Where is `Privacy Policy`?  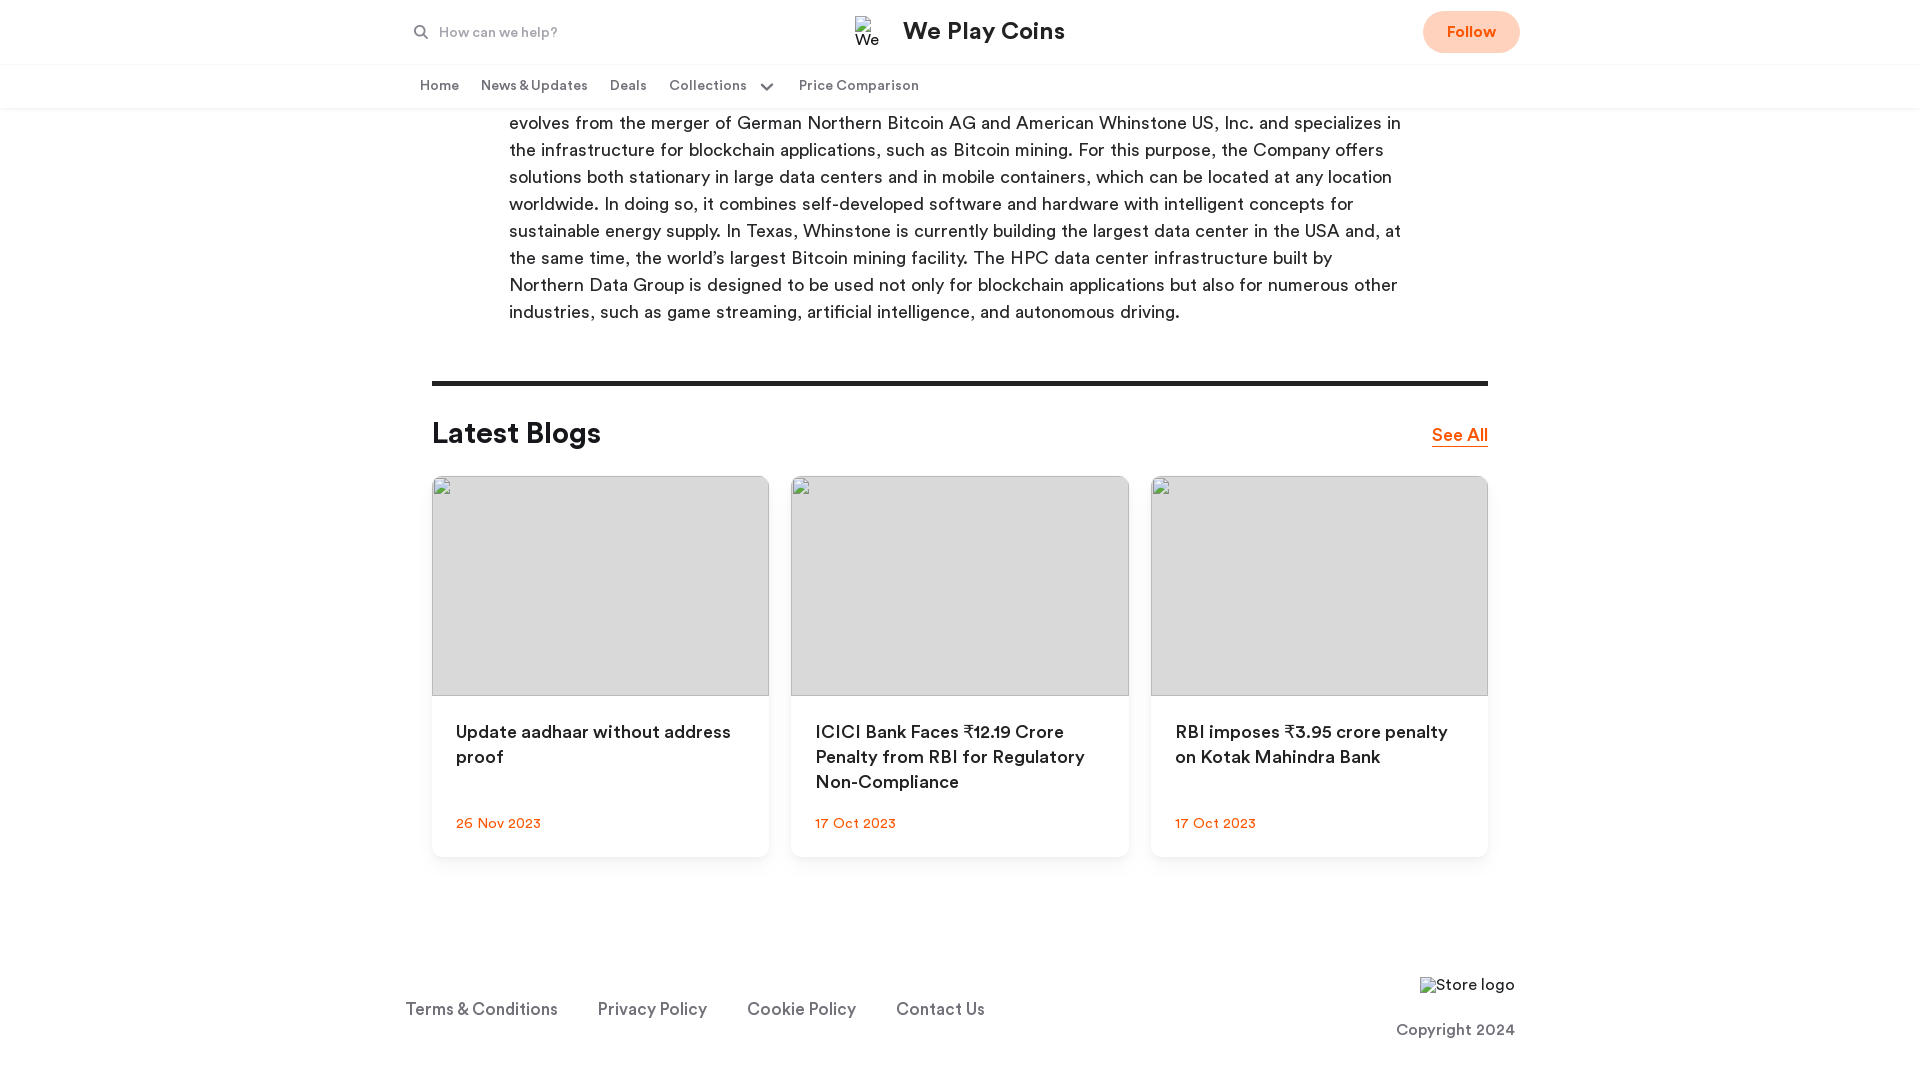
Privacy Policy is located at coordinates (652, 1010).